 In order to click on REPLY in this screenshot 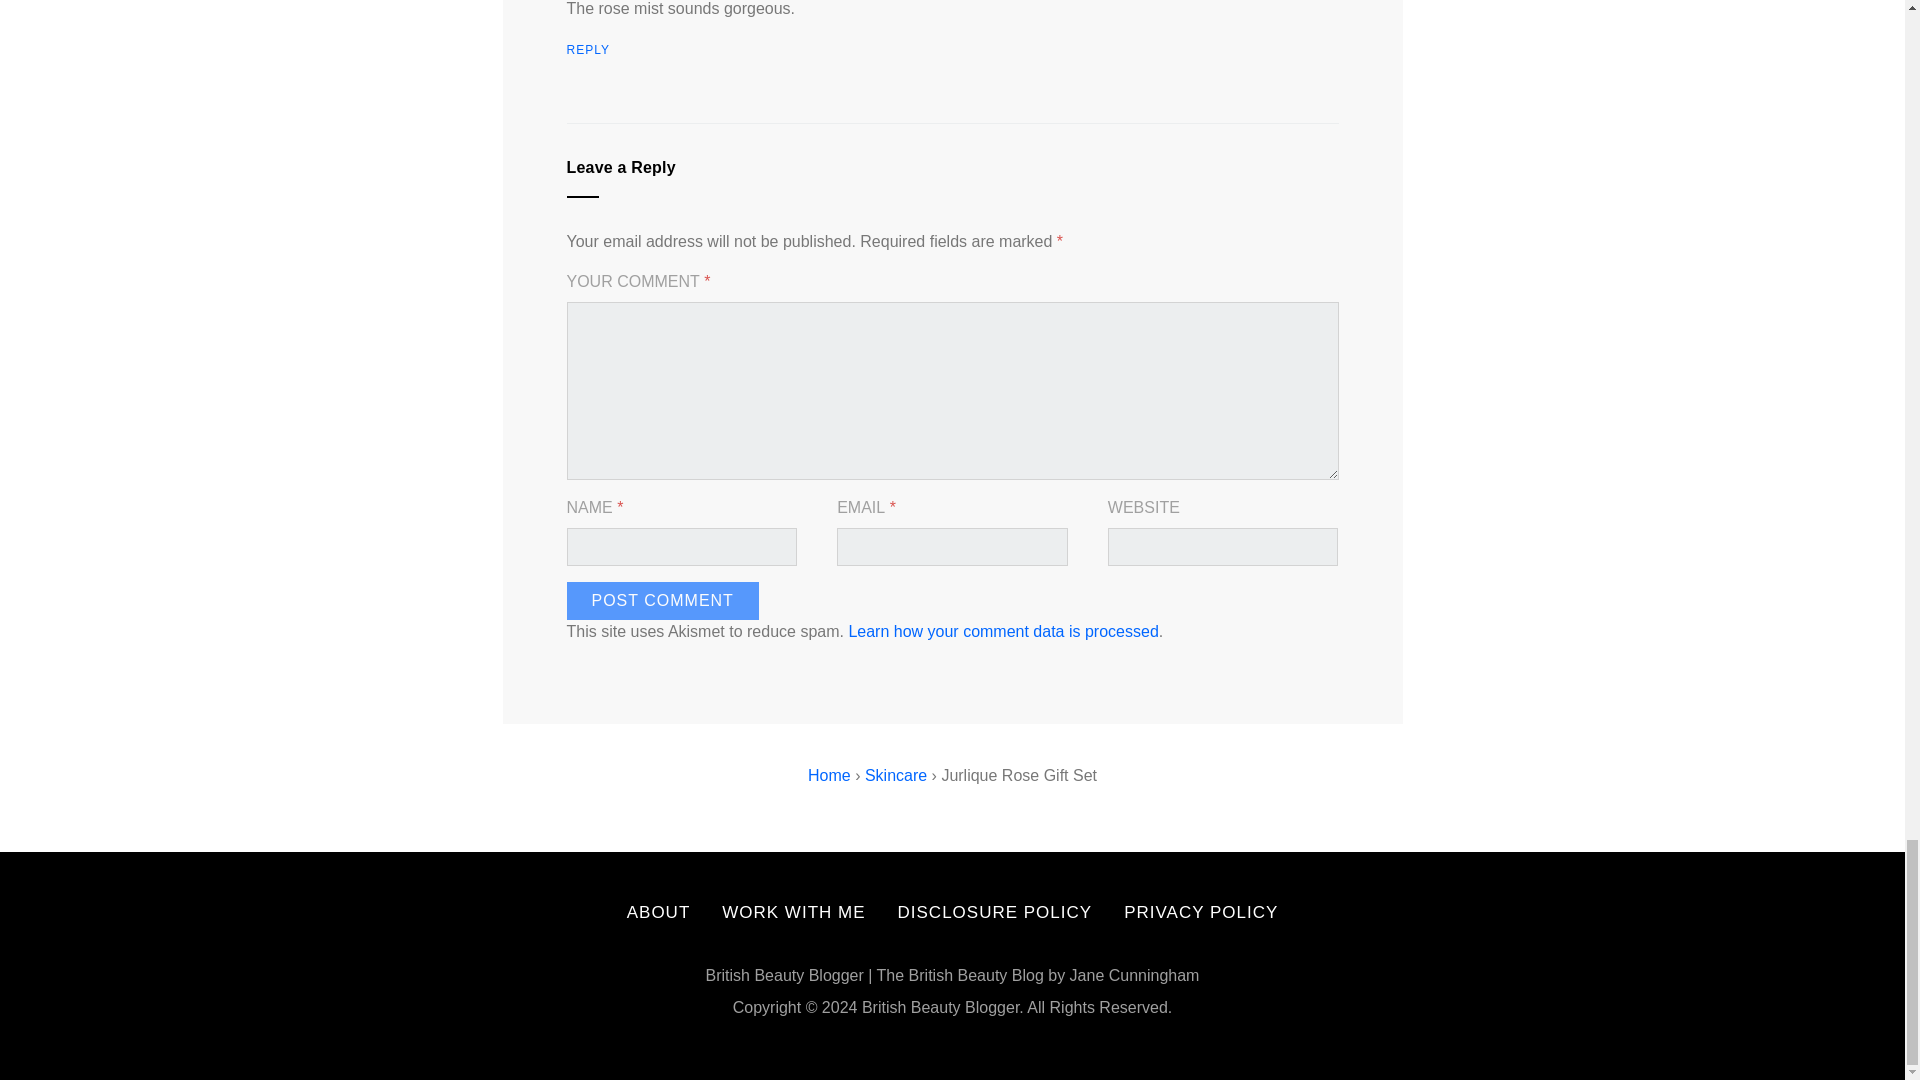, I will do `click(587, 50)`.